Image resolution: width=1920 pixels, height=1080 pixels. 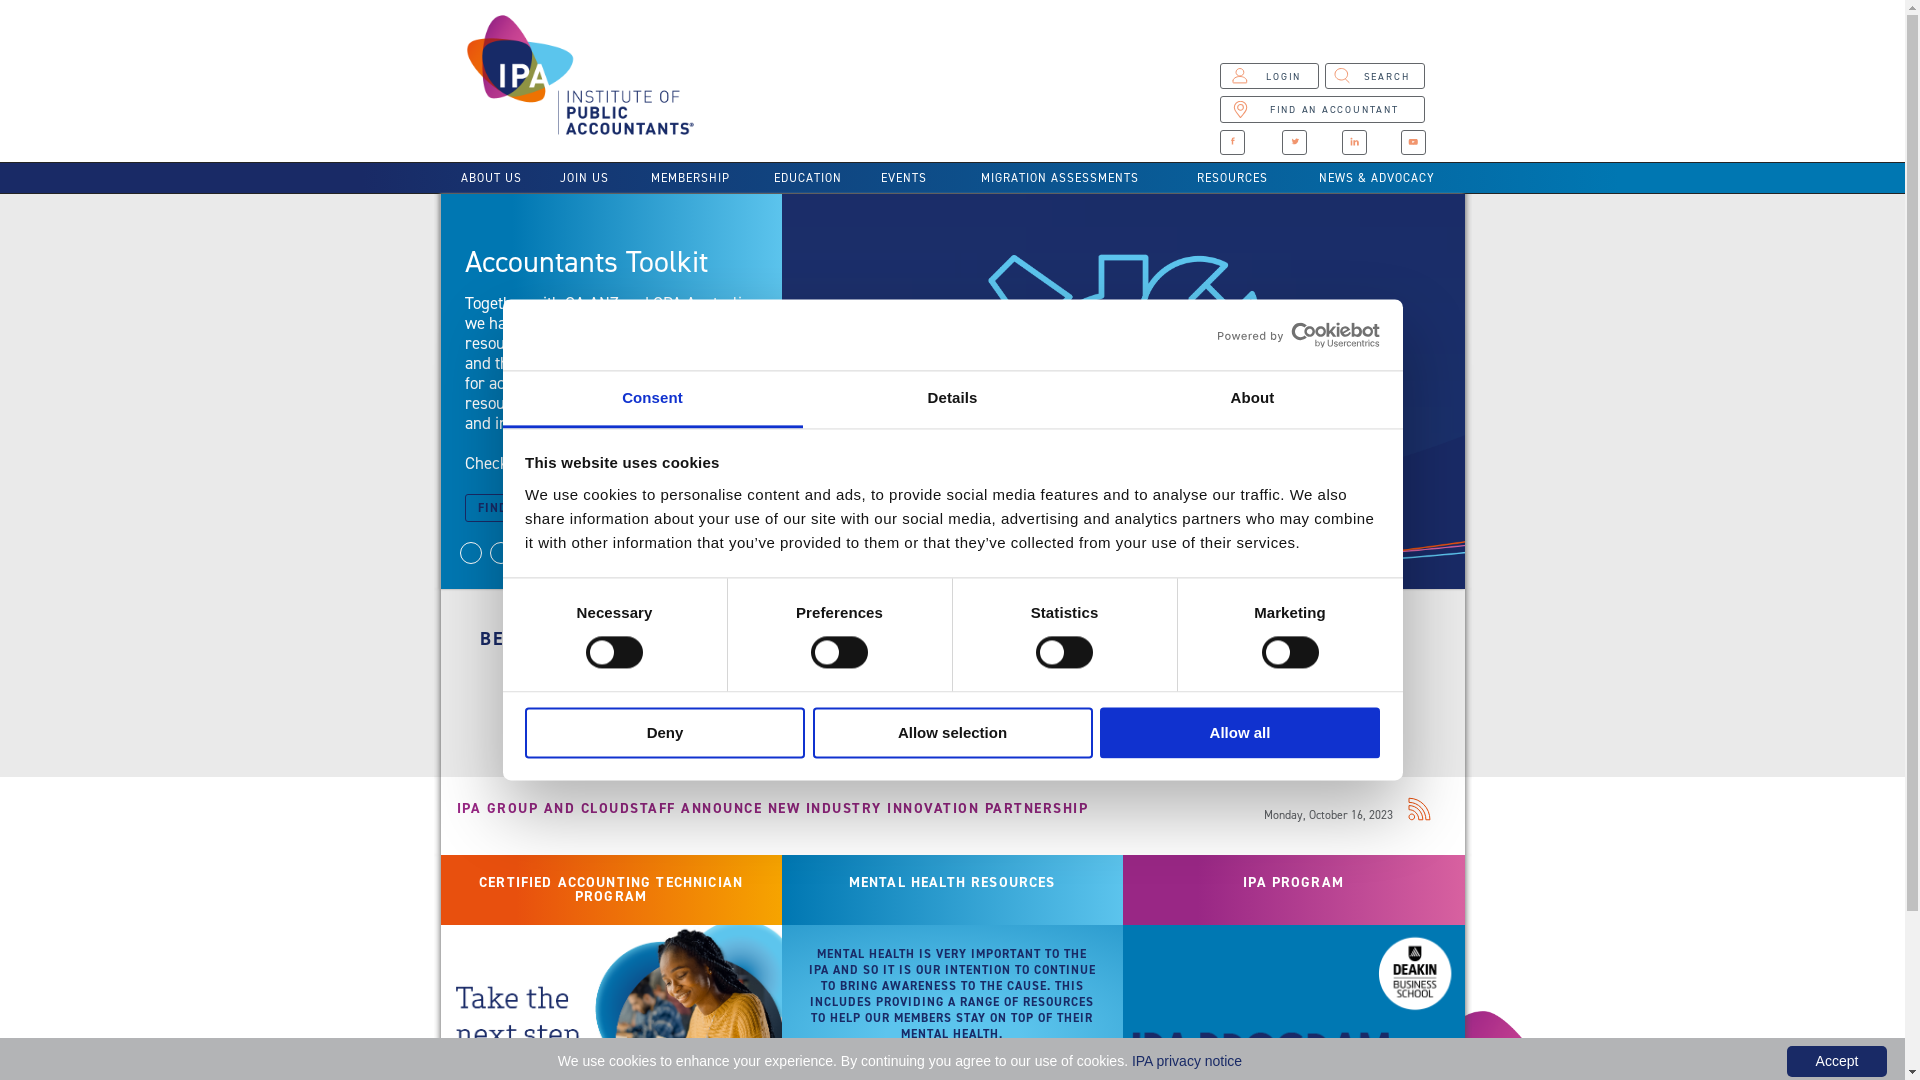 What do you see at coordinates (1080, 706) in the screenshot?
I see `APPLY
NOW` at bounding box center [1080, 706].